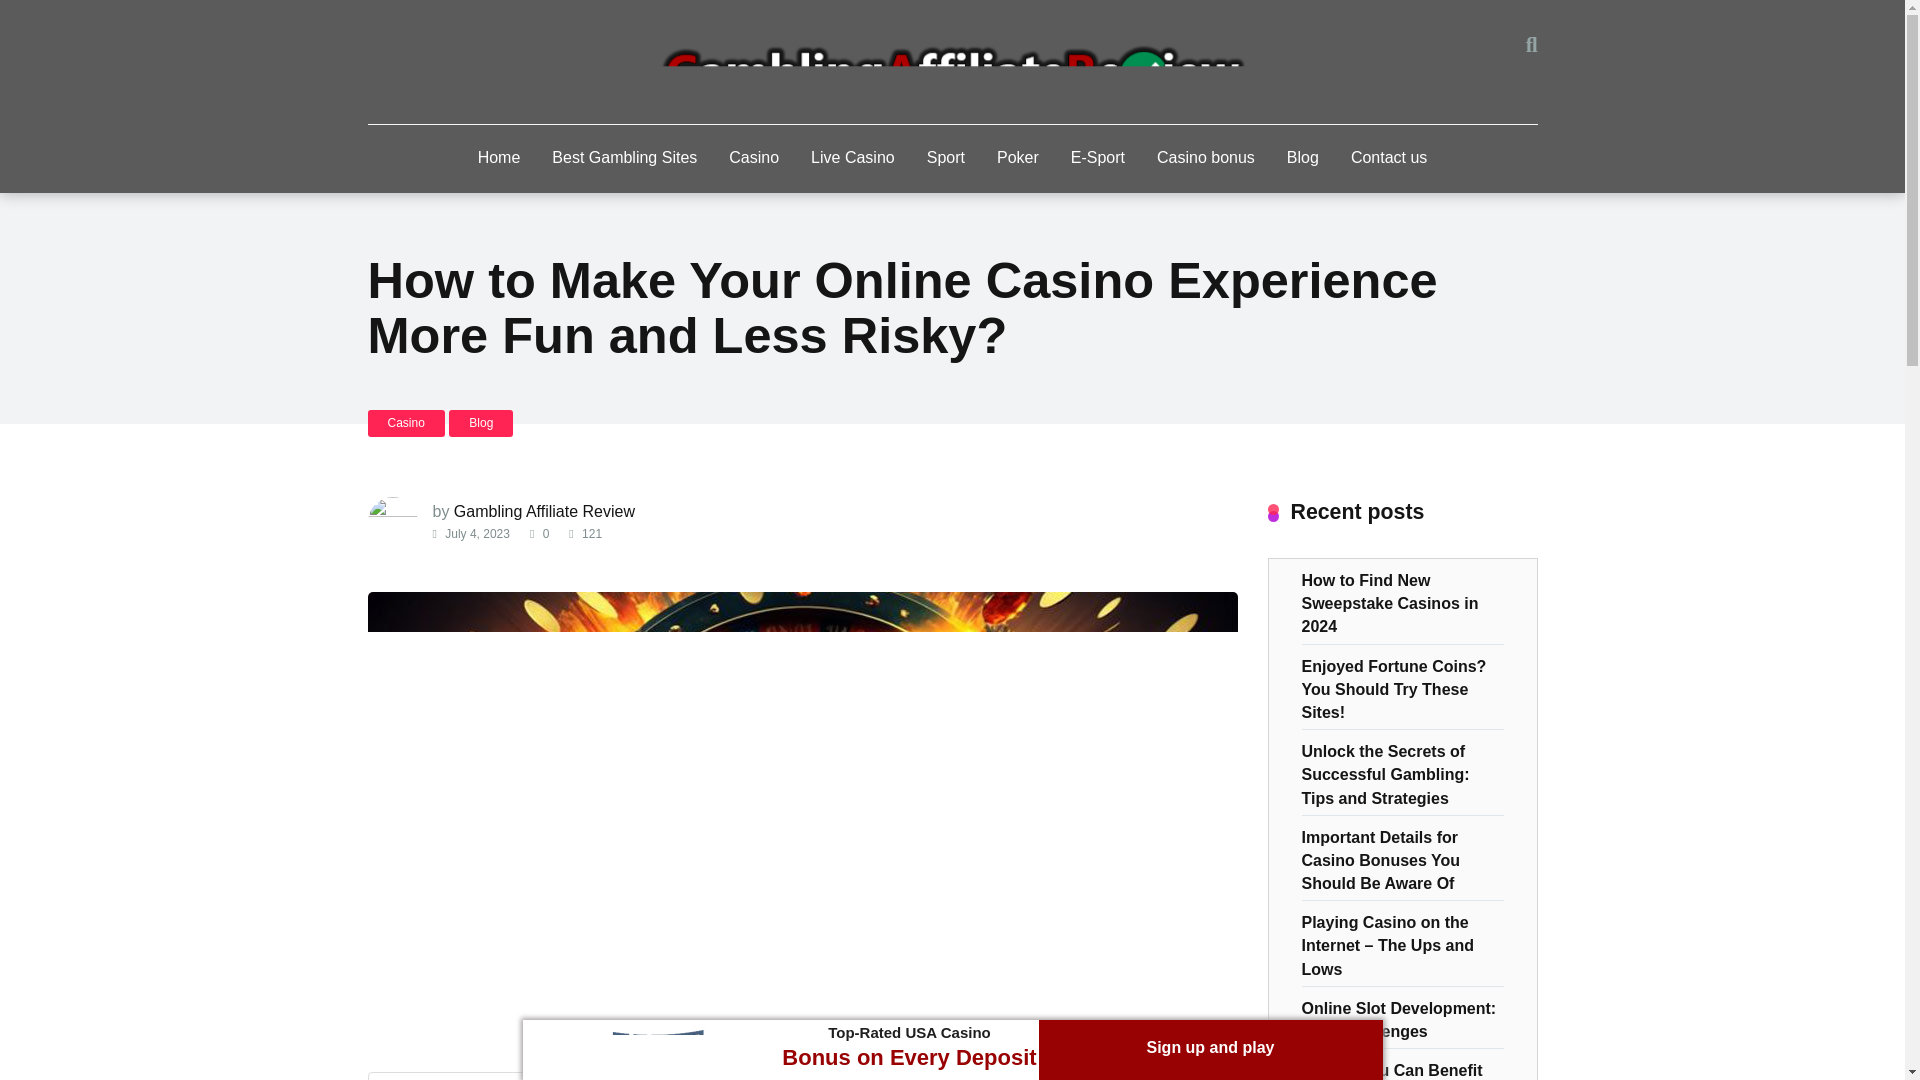 The image size is (1920, 1080). Describe the element at coordinates (1018, 159) in the screenshot. I see `Poker` at that location.